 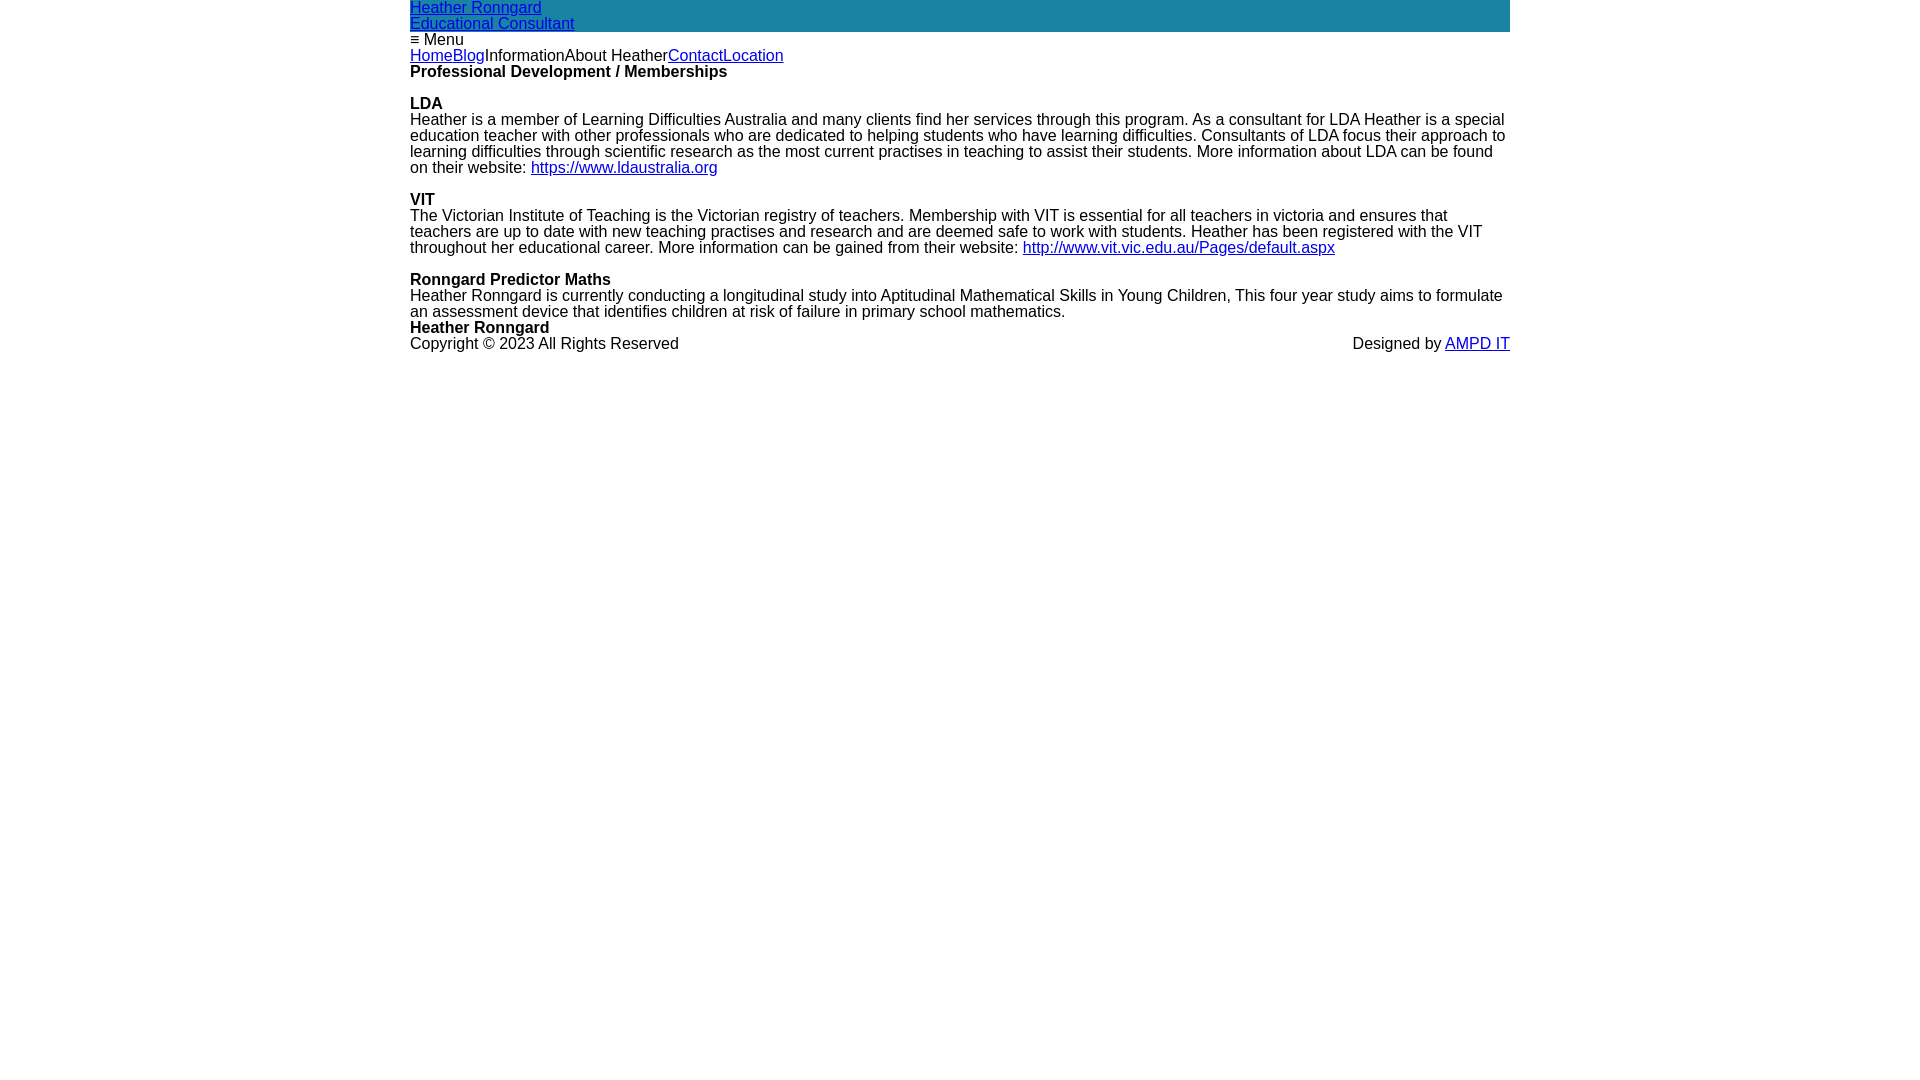 I want to click on AMPD IT, so click(x=1478, y=344).